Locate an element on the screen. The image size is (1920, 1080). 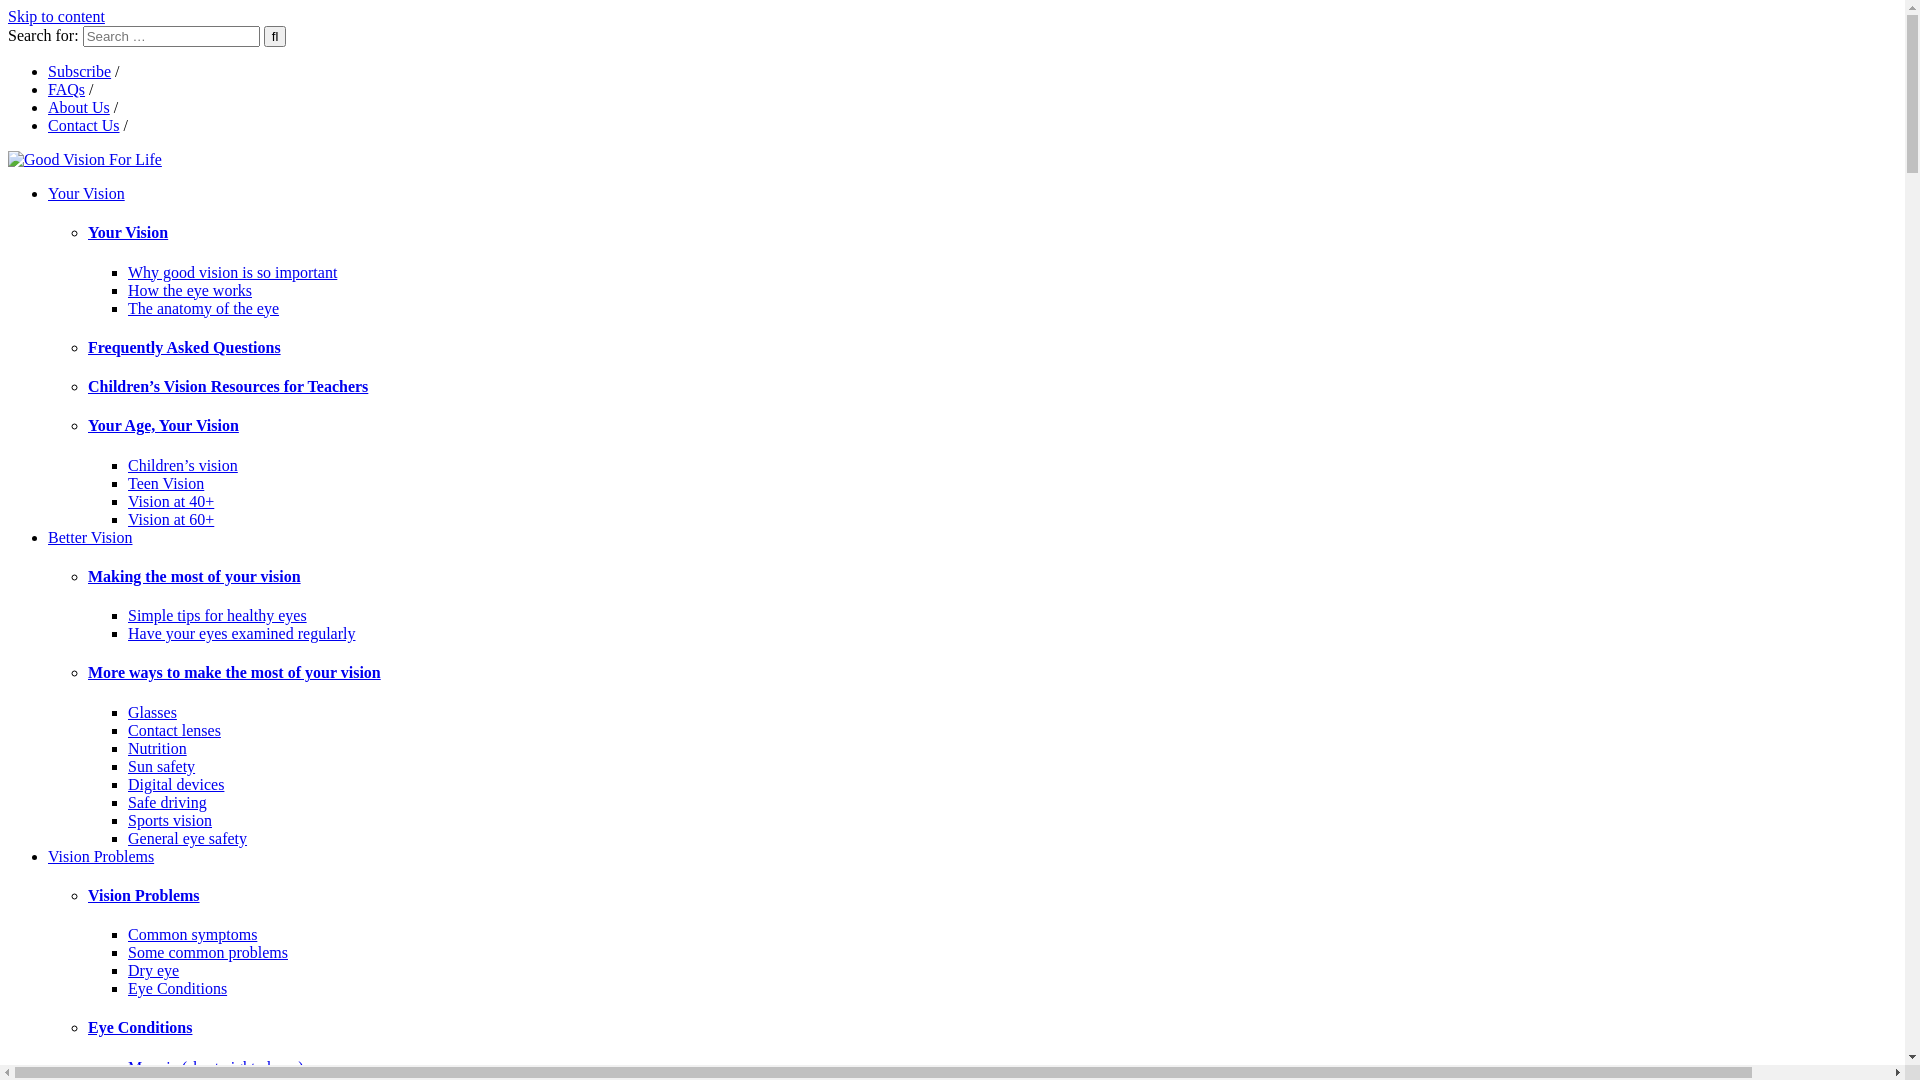
Contact lenses is located at coordinates (174, 730).